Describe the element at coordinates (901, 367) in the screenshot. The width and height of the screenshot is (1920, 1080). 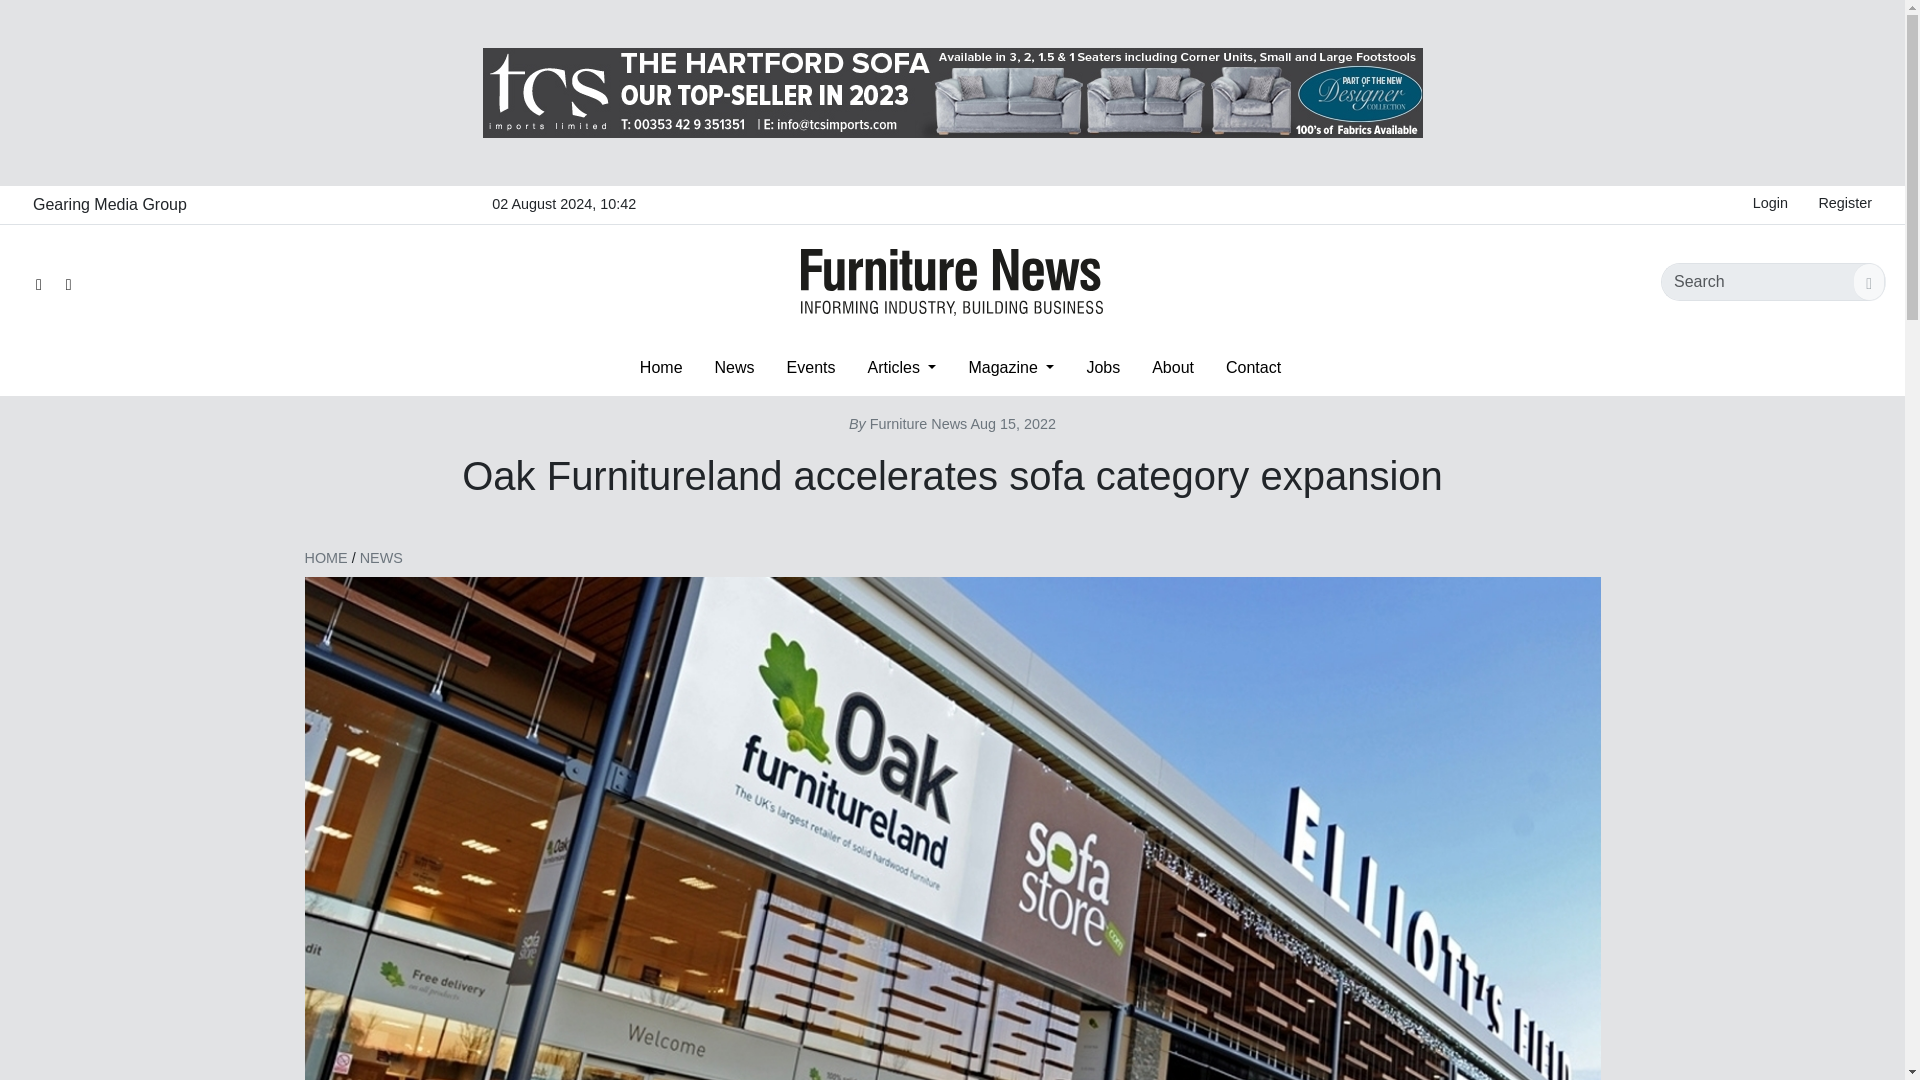
I see `Articles` at that location.